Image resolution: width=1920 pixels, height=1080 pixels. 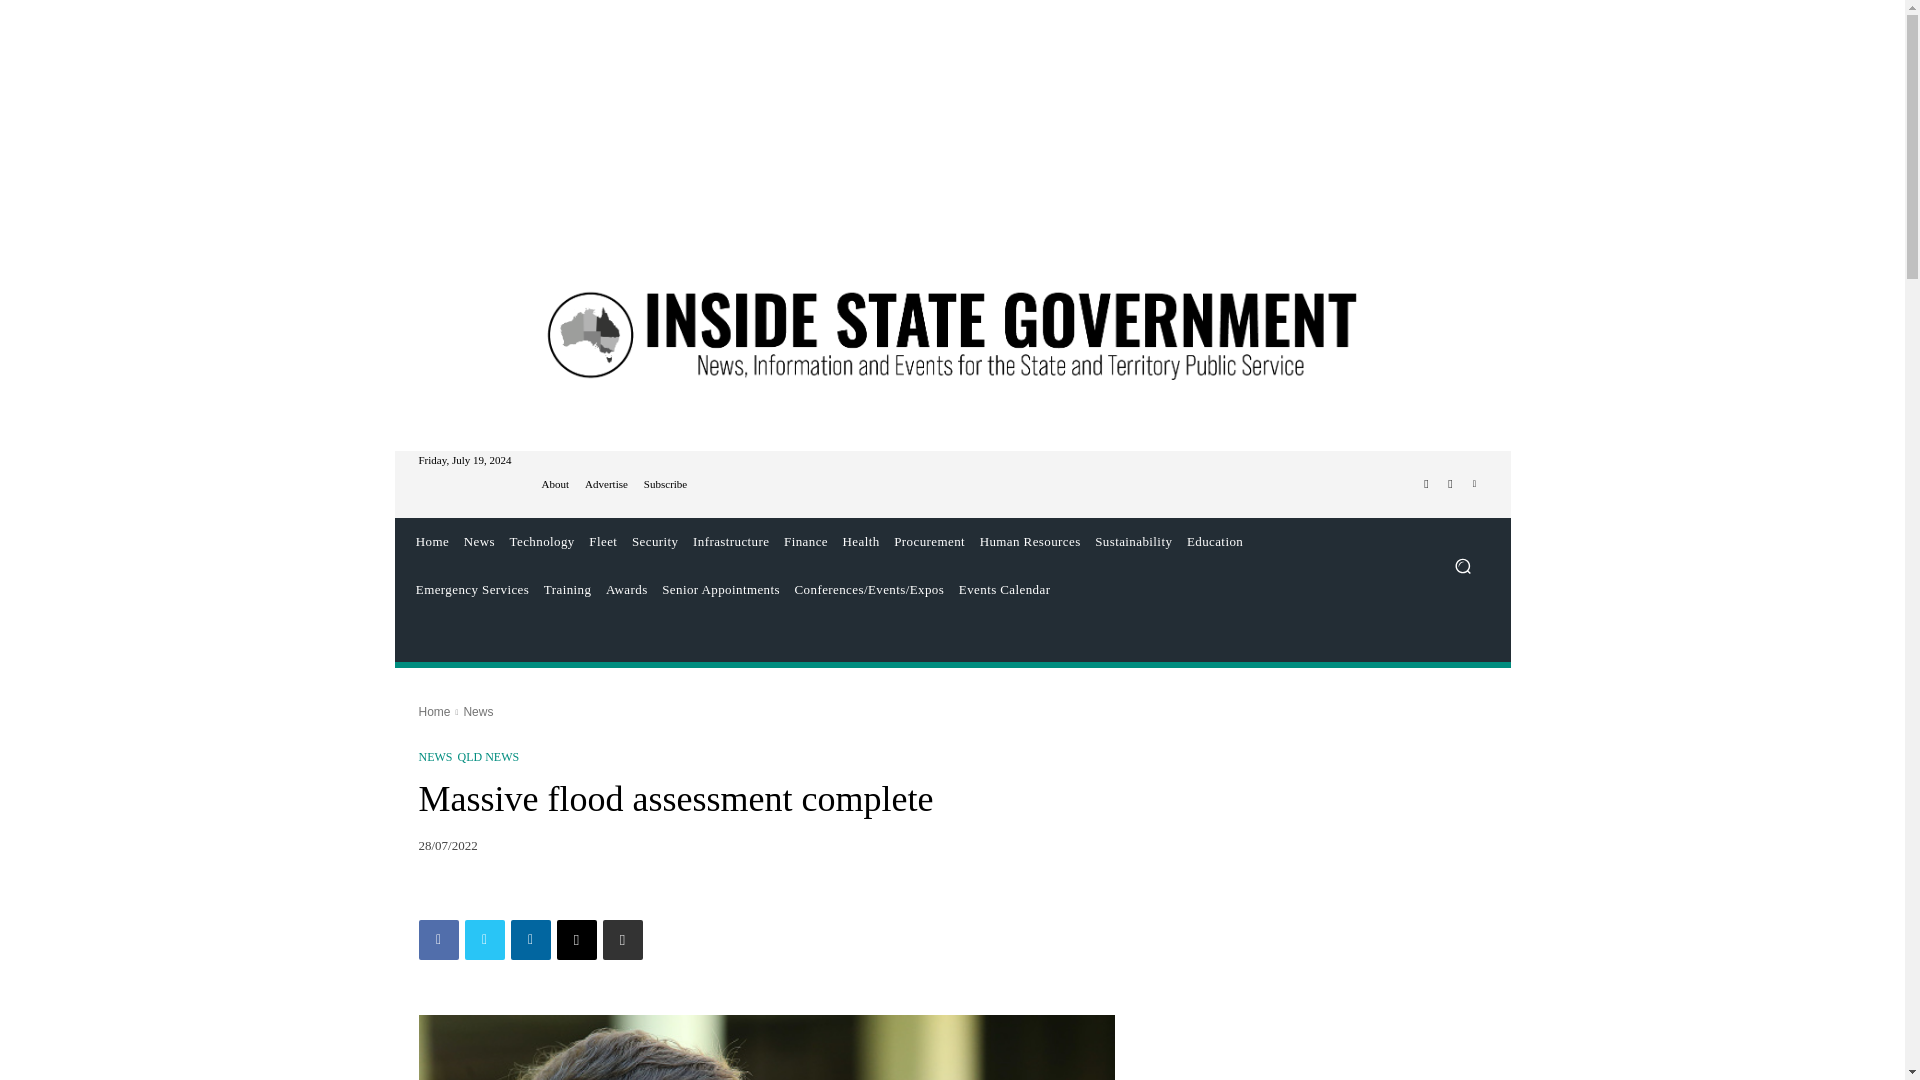 What do you see at coordinates (606, 484) in the screenshot?
I see `Advertise` at bounding box center [606, 484].